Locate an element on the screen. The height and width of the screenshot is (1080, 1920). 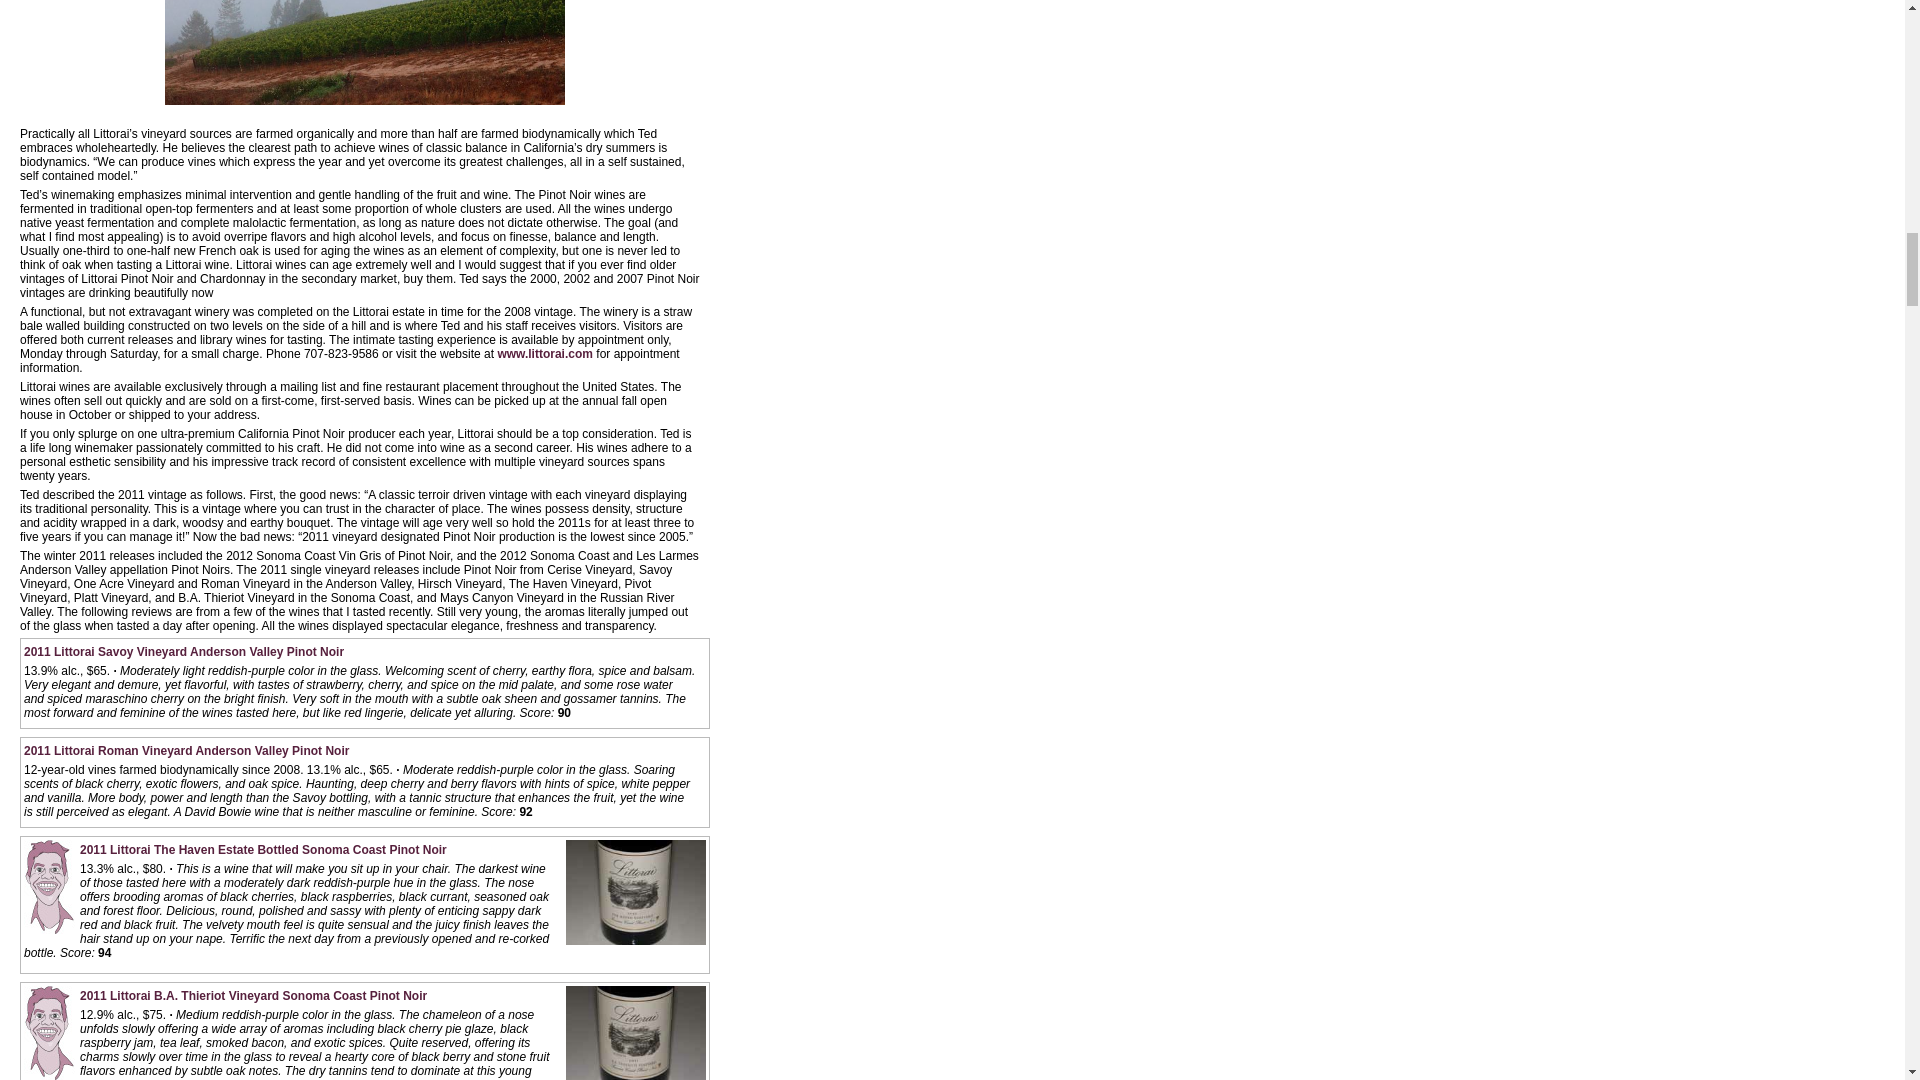
2011 Littorai Roman Vineyard Anderson Valley Pinot Noir is located at coordinates (186, 751).